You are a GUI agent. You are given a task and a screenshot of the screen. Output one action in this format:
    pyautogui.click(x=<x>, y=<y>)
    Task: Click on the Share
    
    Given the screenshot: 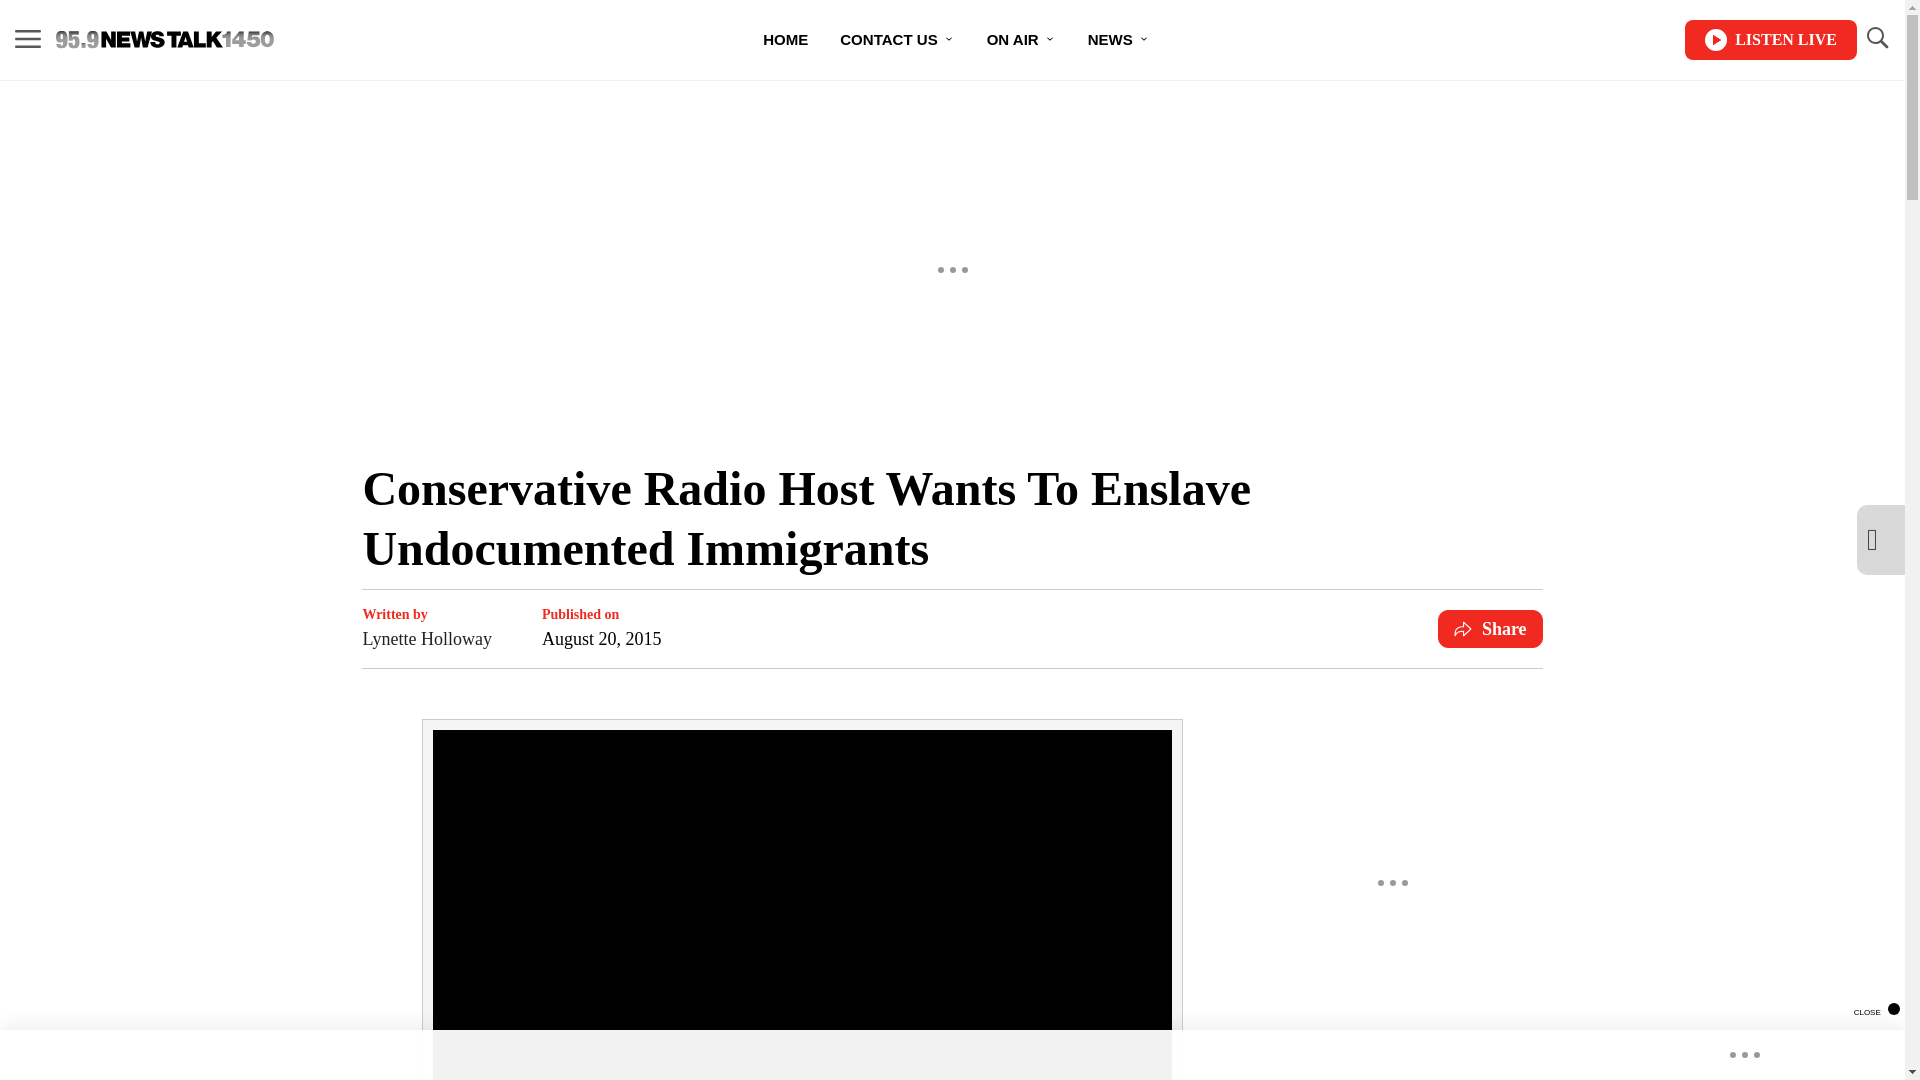 What is the action you would take?
    pyautogui.click(x=1490, y=629)
    